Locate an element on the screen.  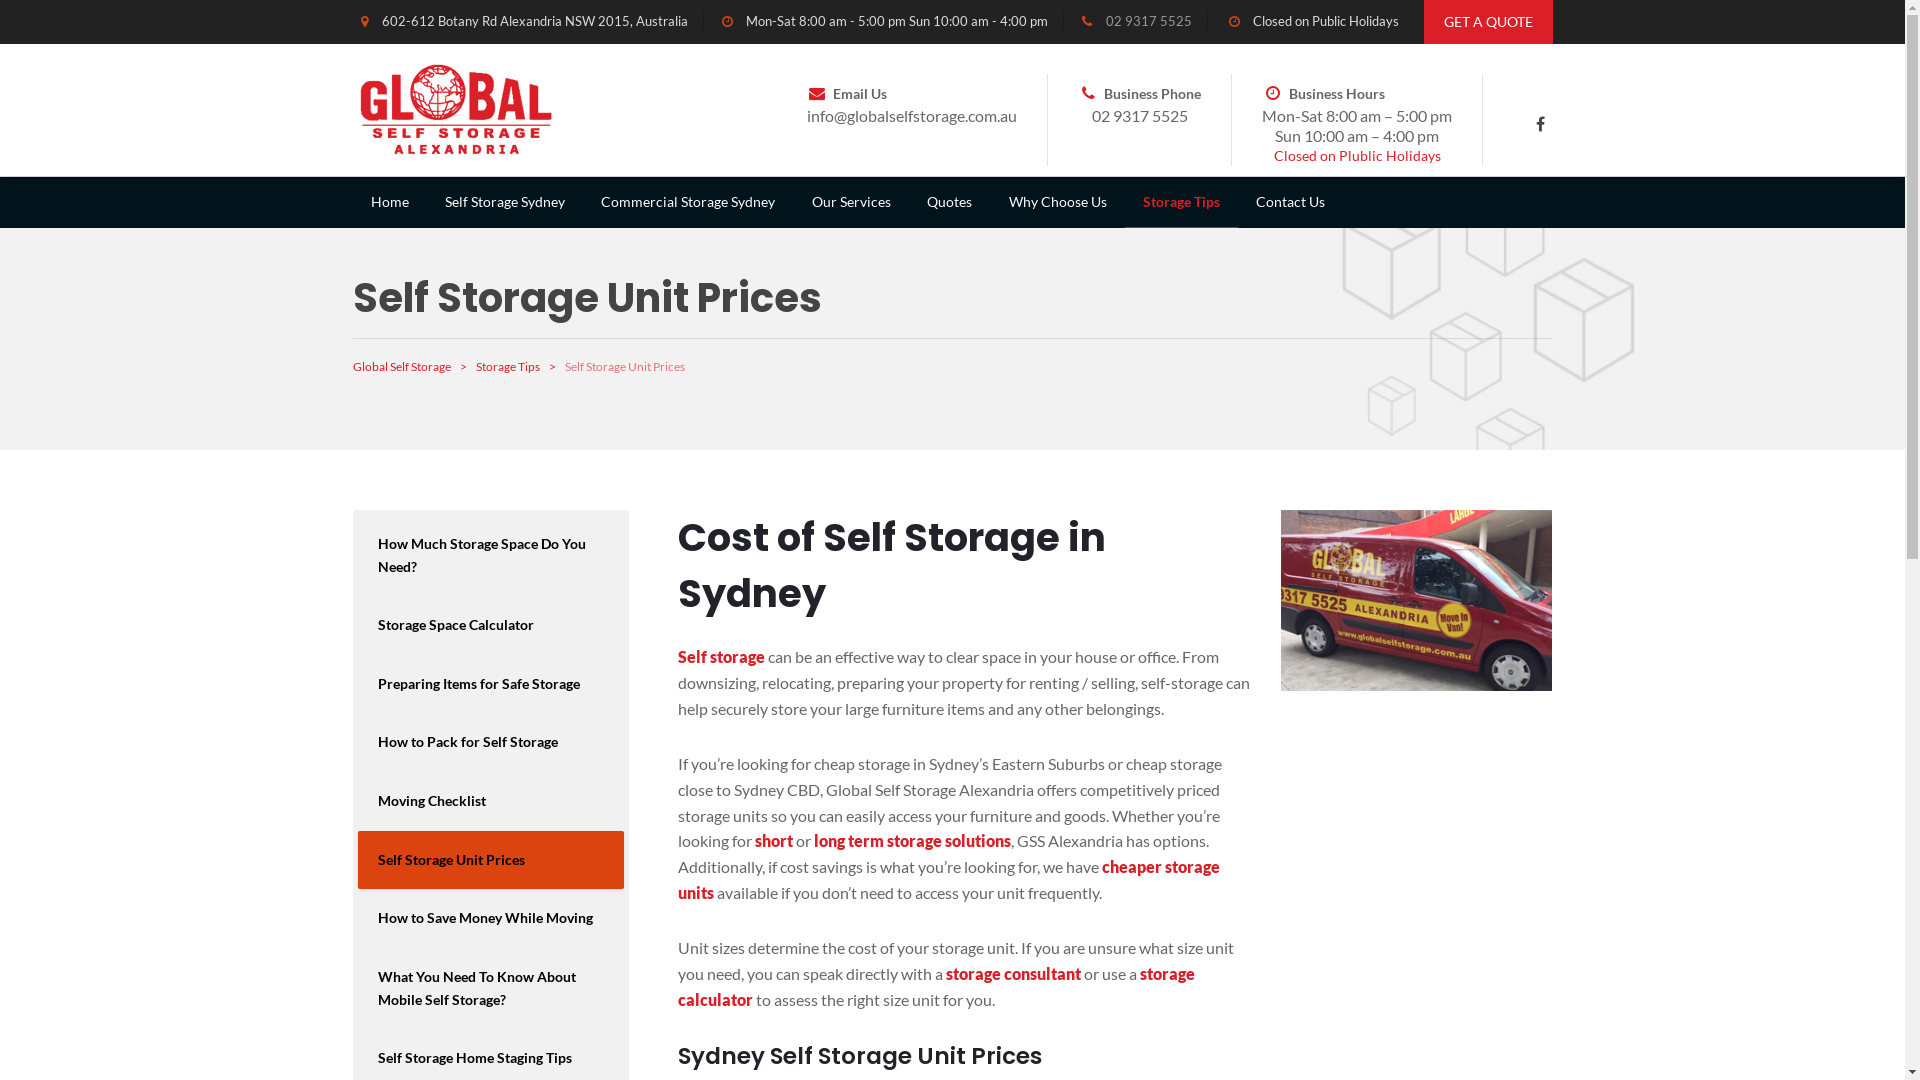
How to Pack for Self Storage is located at coordinates (491, 742).